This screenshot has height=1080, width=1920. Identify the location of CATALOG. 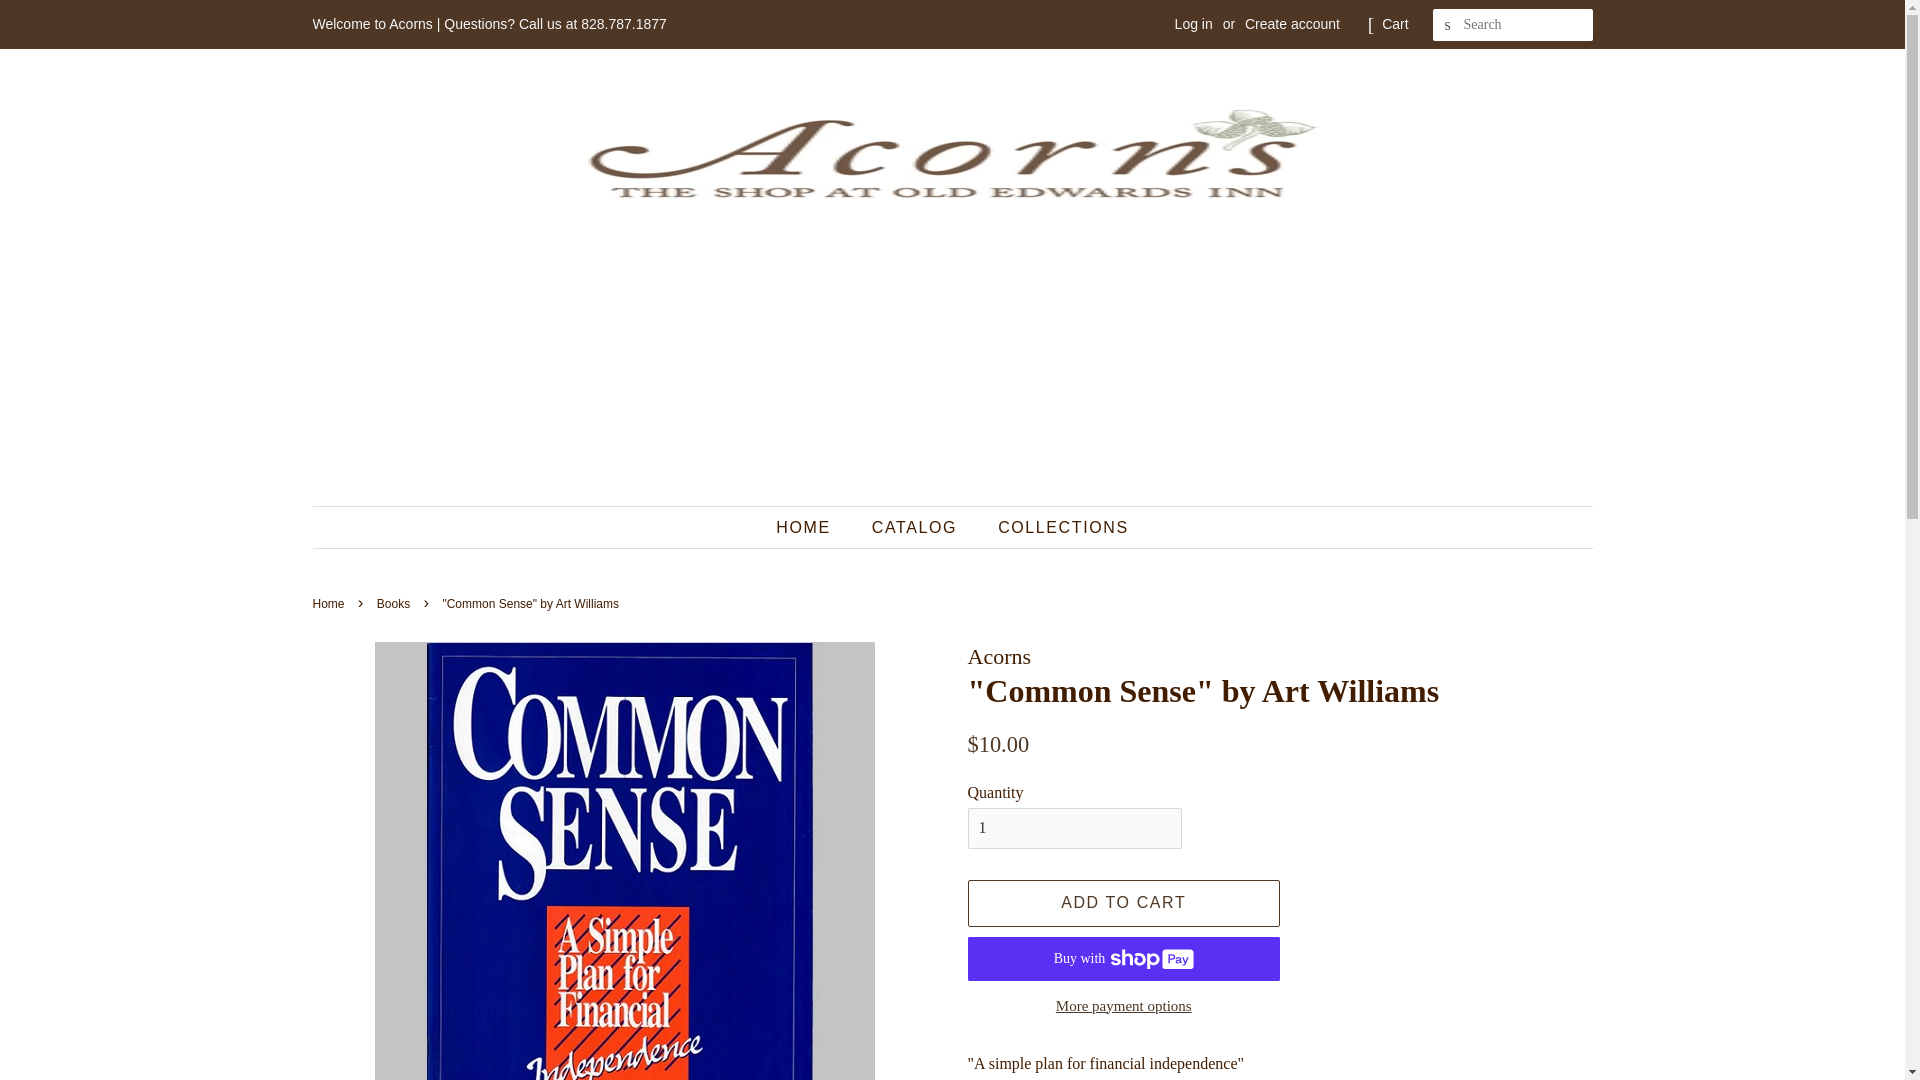
(916, 526).